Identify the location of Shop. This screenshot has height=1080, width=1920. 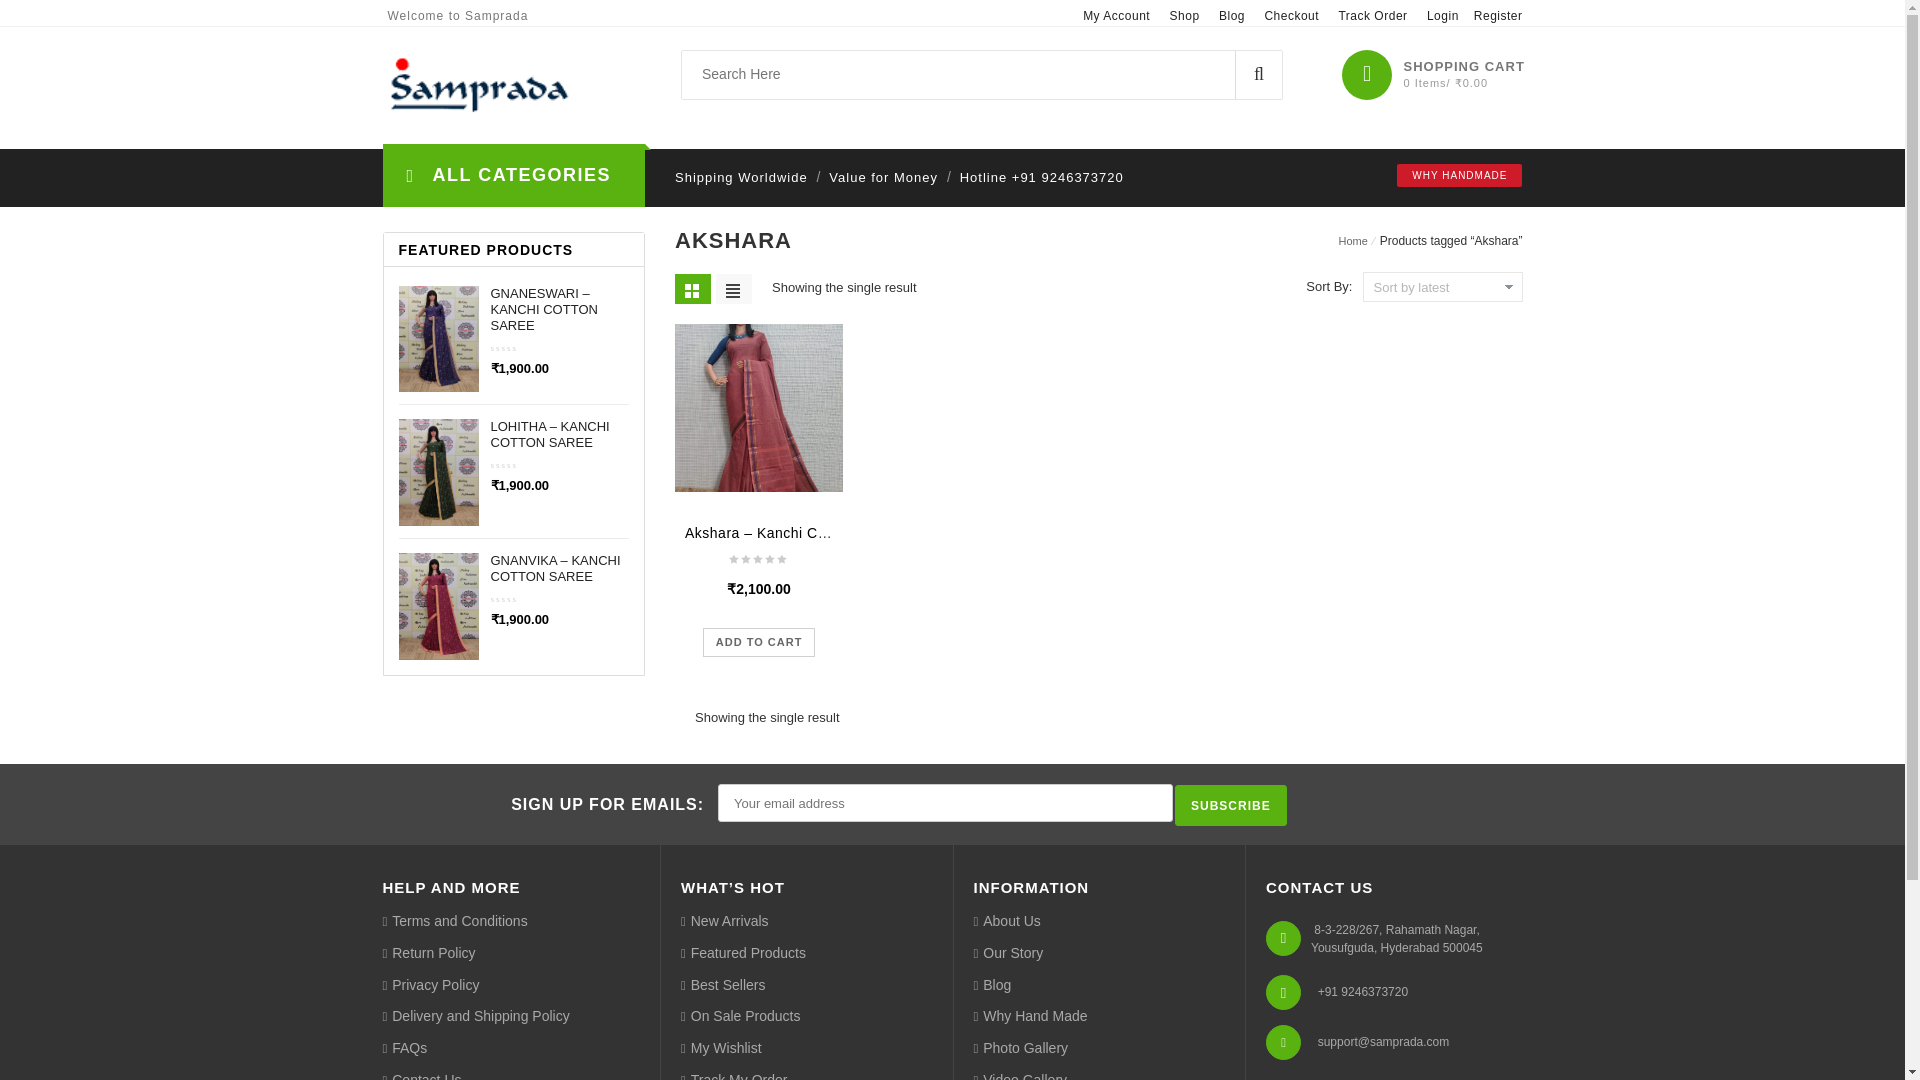
(1184, 15).